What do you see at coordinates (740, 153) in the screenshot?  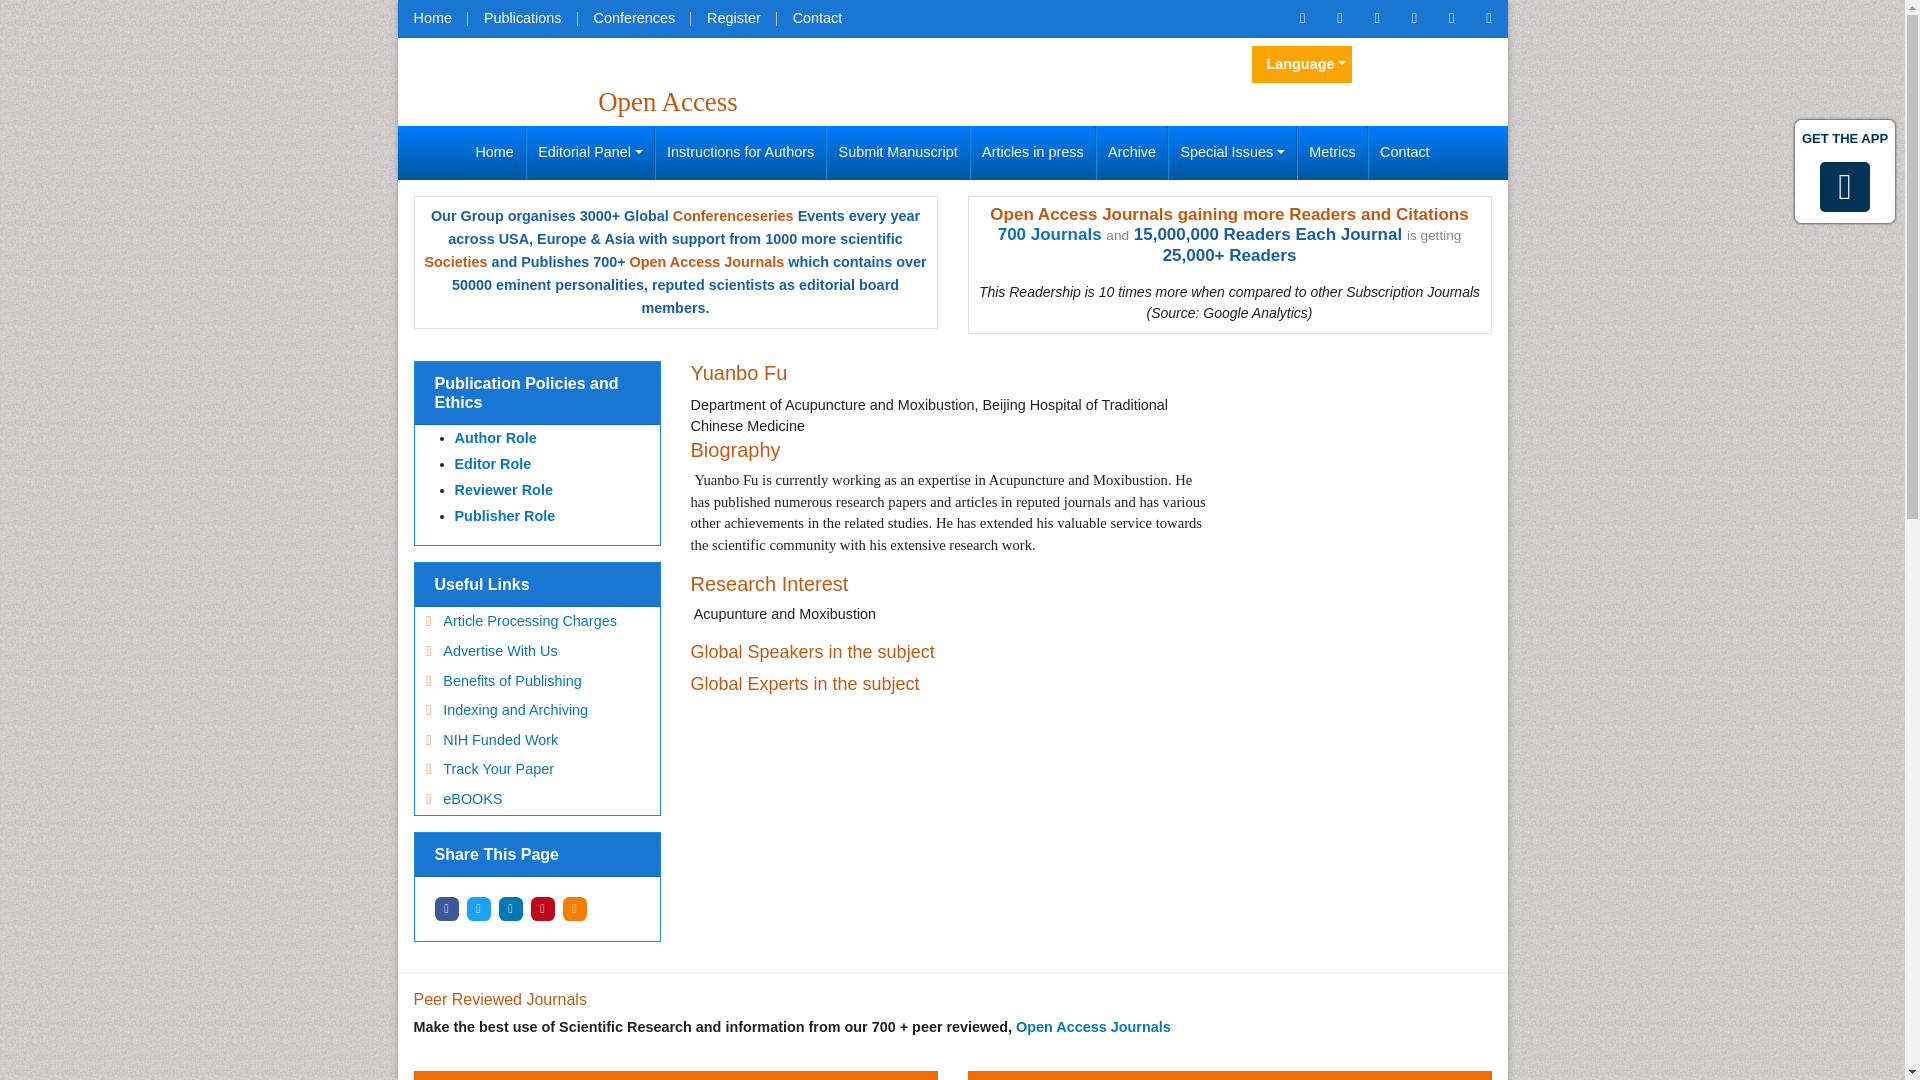 I see `Instructions for Authors` at bounding box center [740, 153].